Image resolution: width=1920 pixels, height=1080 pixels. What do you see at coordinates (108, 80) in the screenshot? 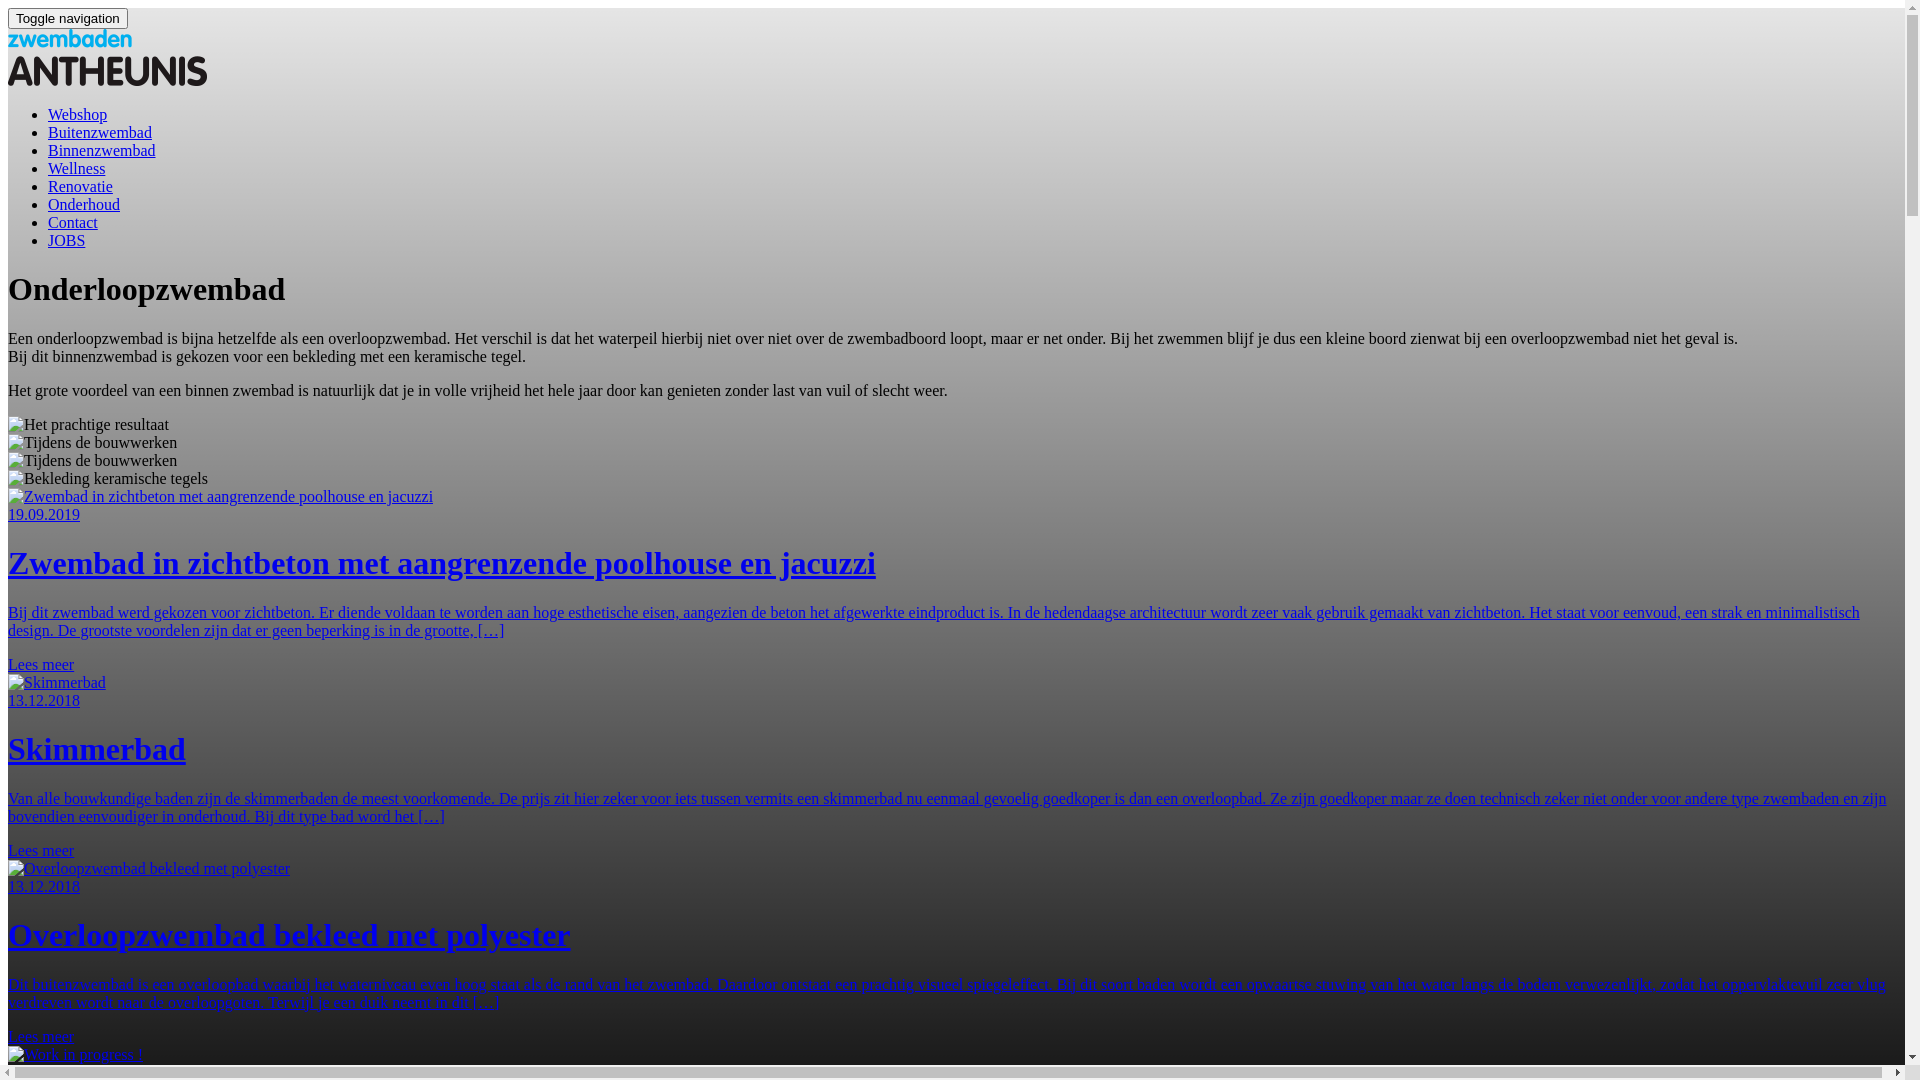
I see `Homepage` at bounding box center [108, 80].